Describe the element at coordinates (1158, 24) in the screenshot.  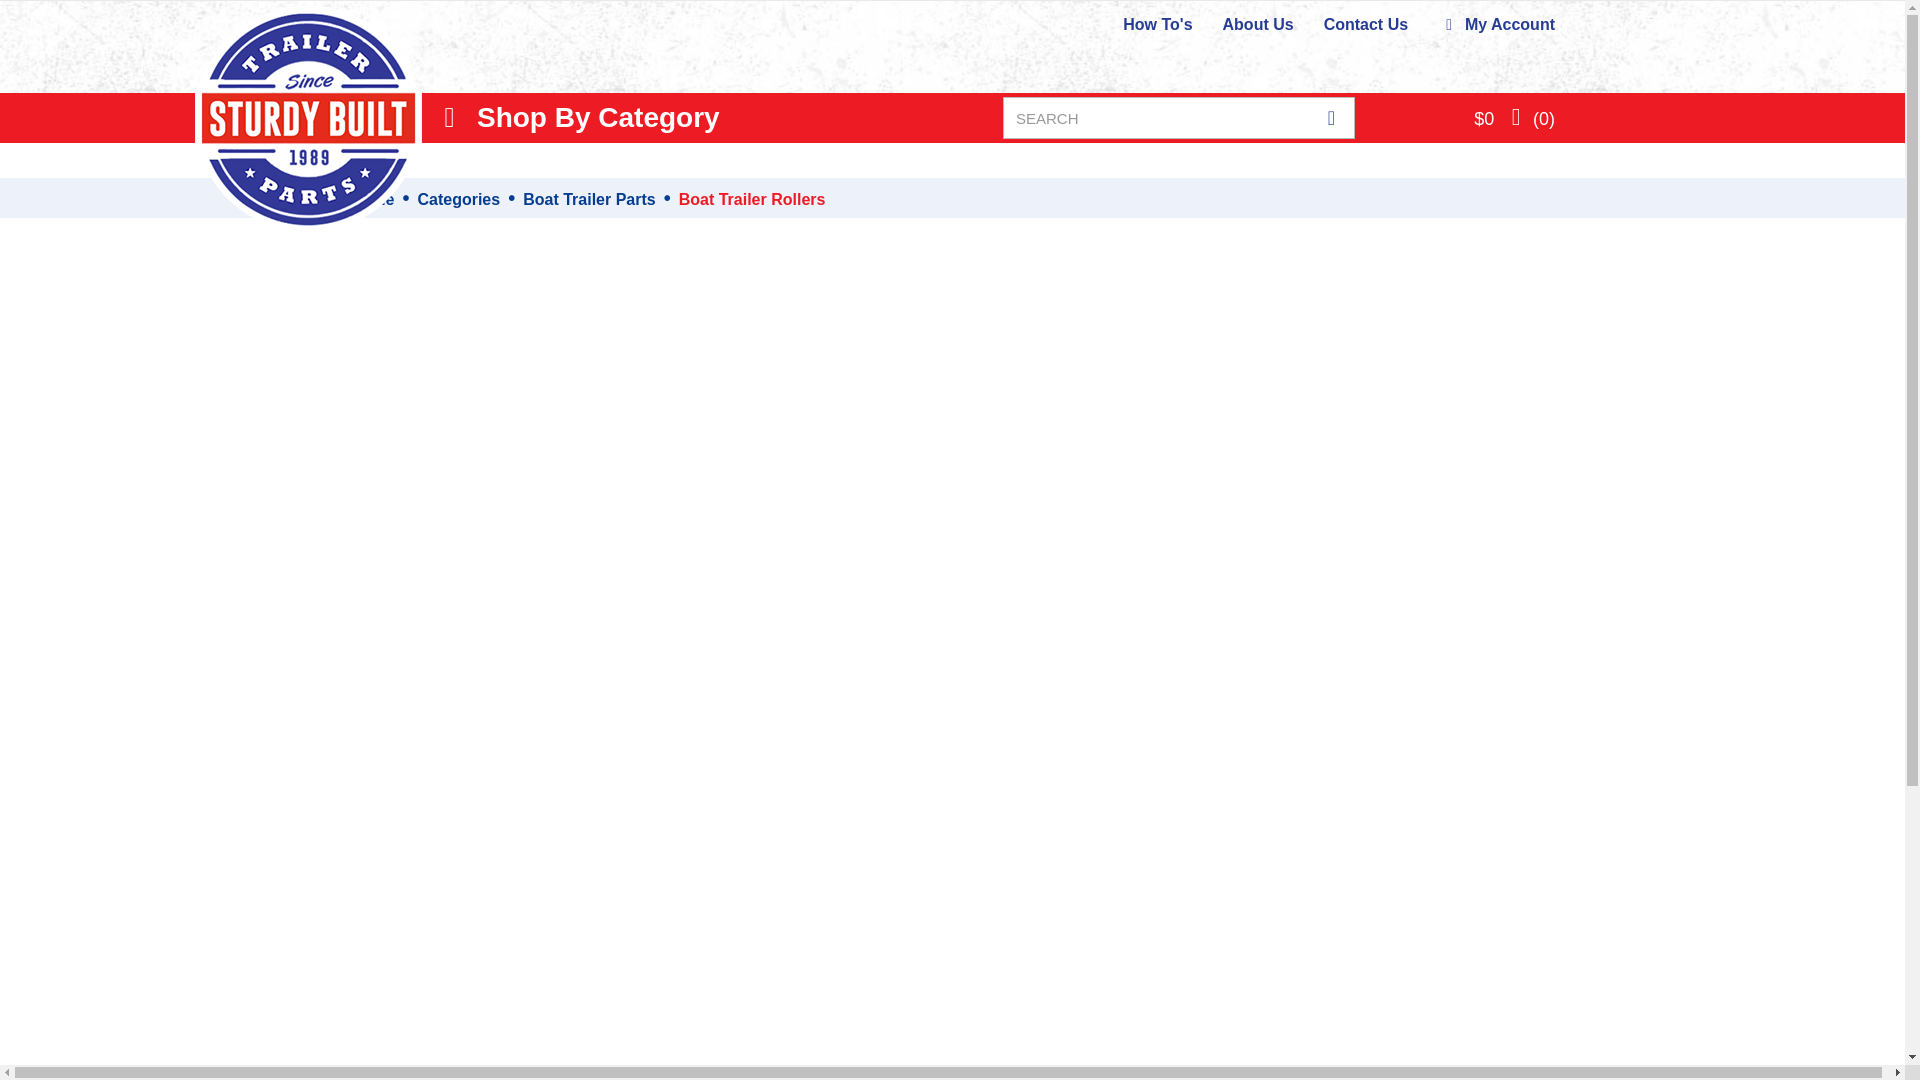
I see `How To's` at that location.